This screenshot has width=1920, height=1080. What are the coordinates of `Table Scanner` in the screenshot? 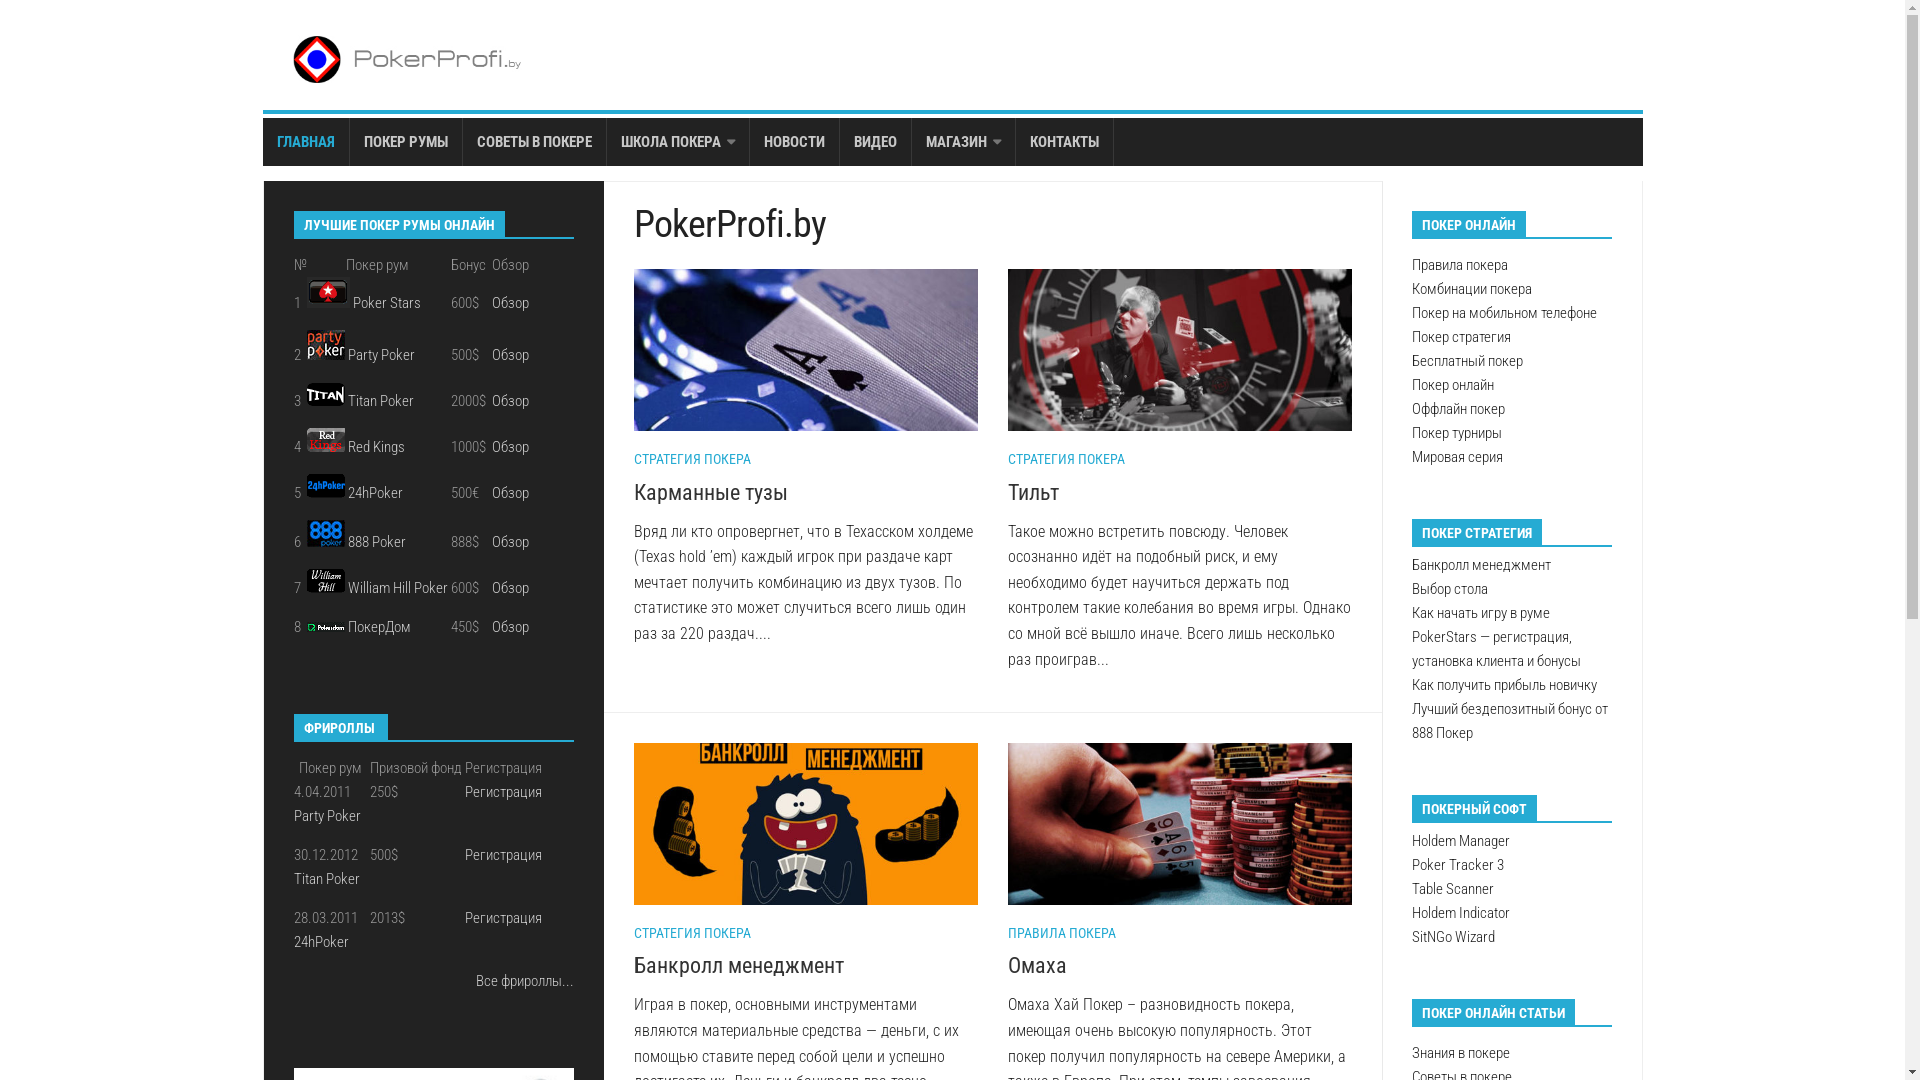 It's located at (1453, 889).